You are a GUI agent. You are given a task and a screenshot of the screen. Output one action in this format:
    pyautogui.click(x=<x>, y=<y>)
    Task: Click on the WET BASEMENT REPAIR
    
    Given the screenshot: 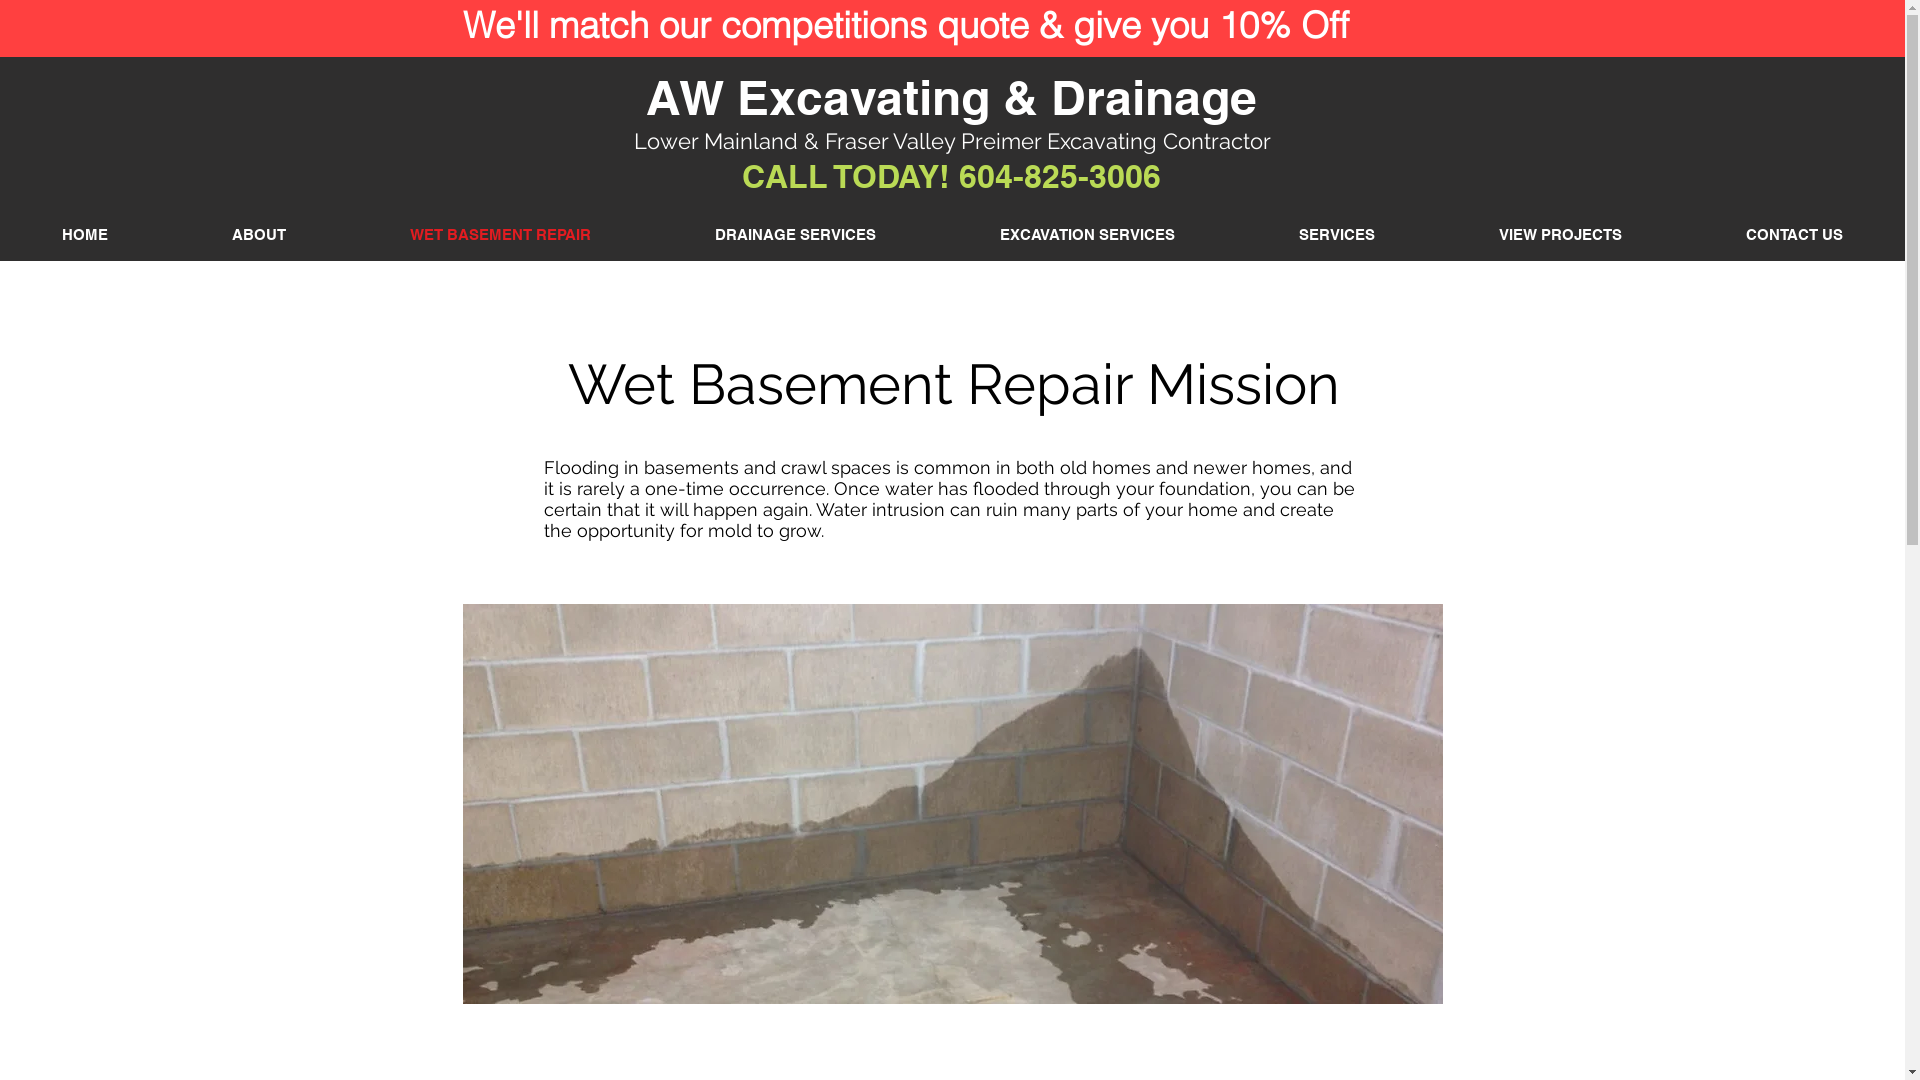 What is the action you would take?
    pyautogui.click(x=500, y=234)
    